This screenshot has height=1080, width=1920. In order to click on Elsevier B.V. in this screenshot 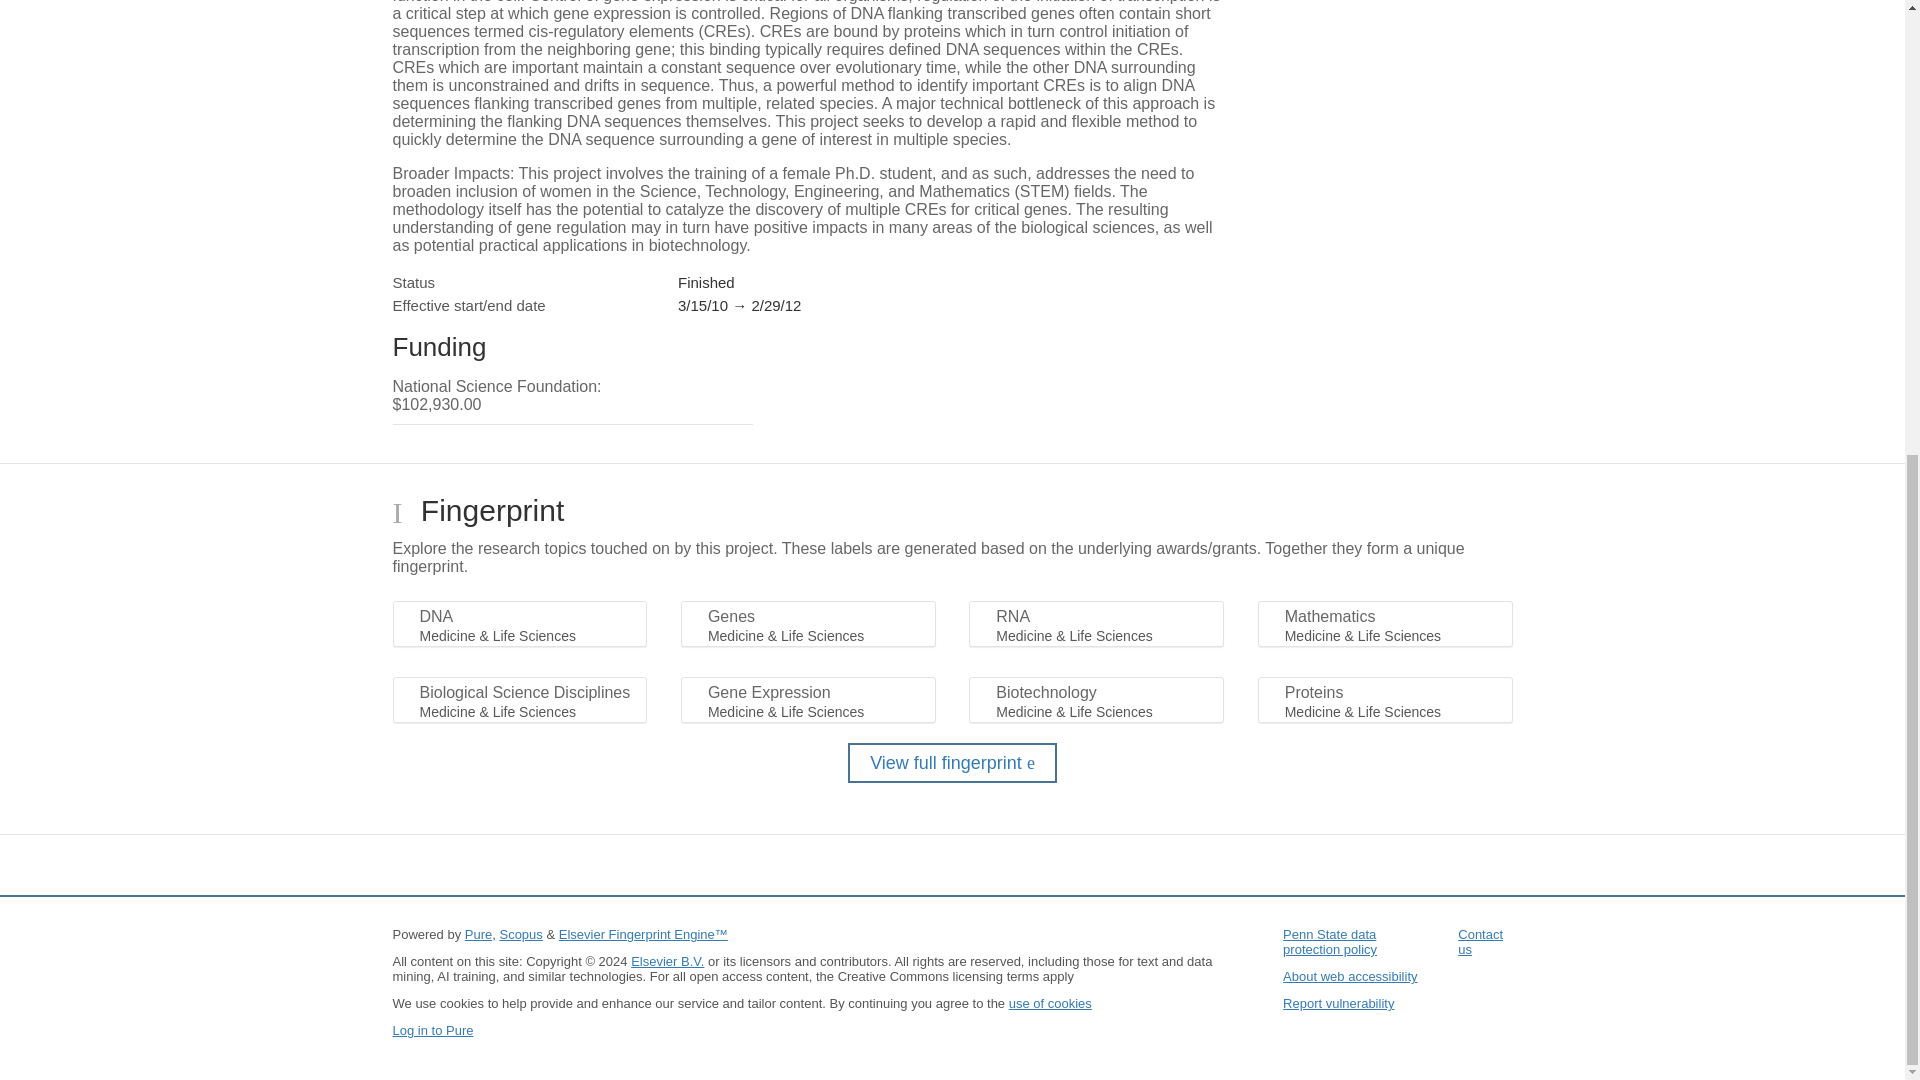, I will do `click(668, 960)`.